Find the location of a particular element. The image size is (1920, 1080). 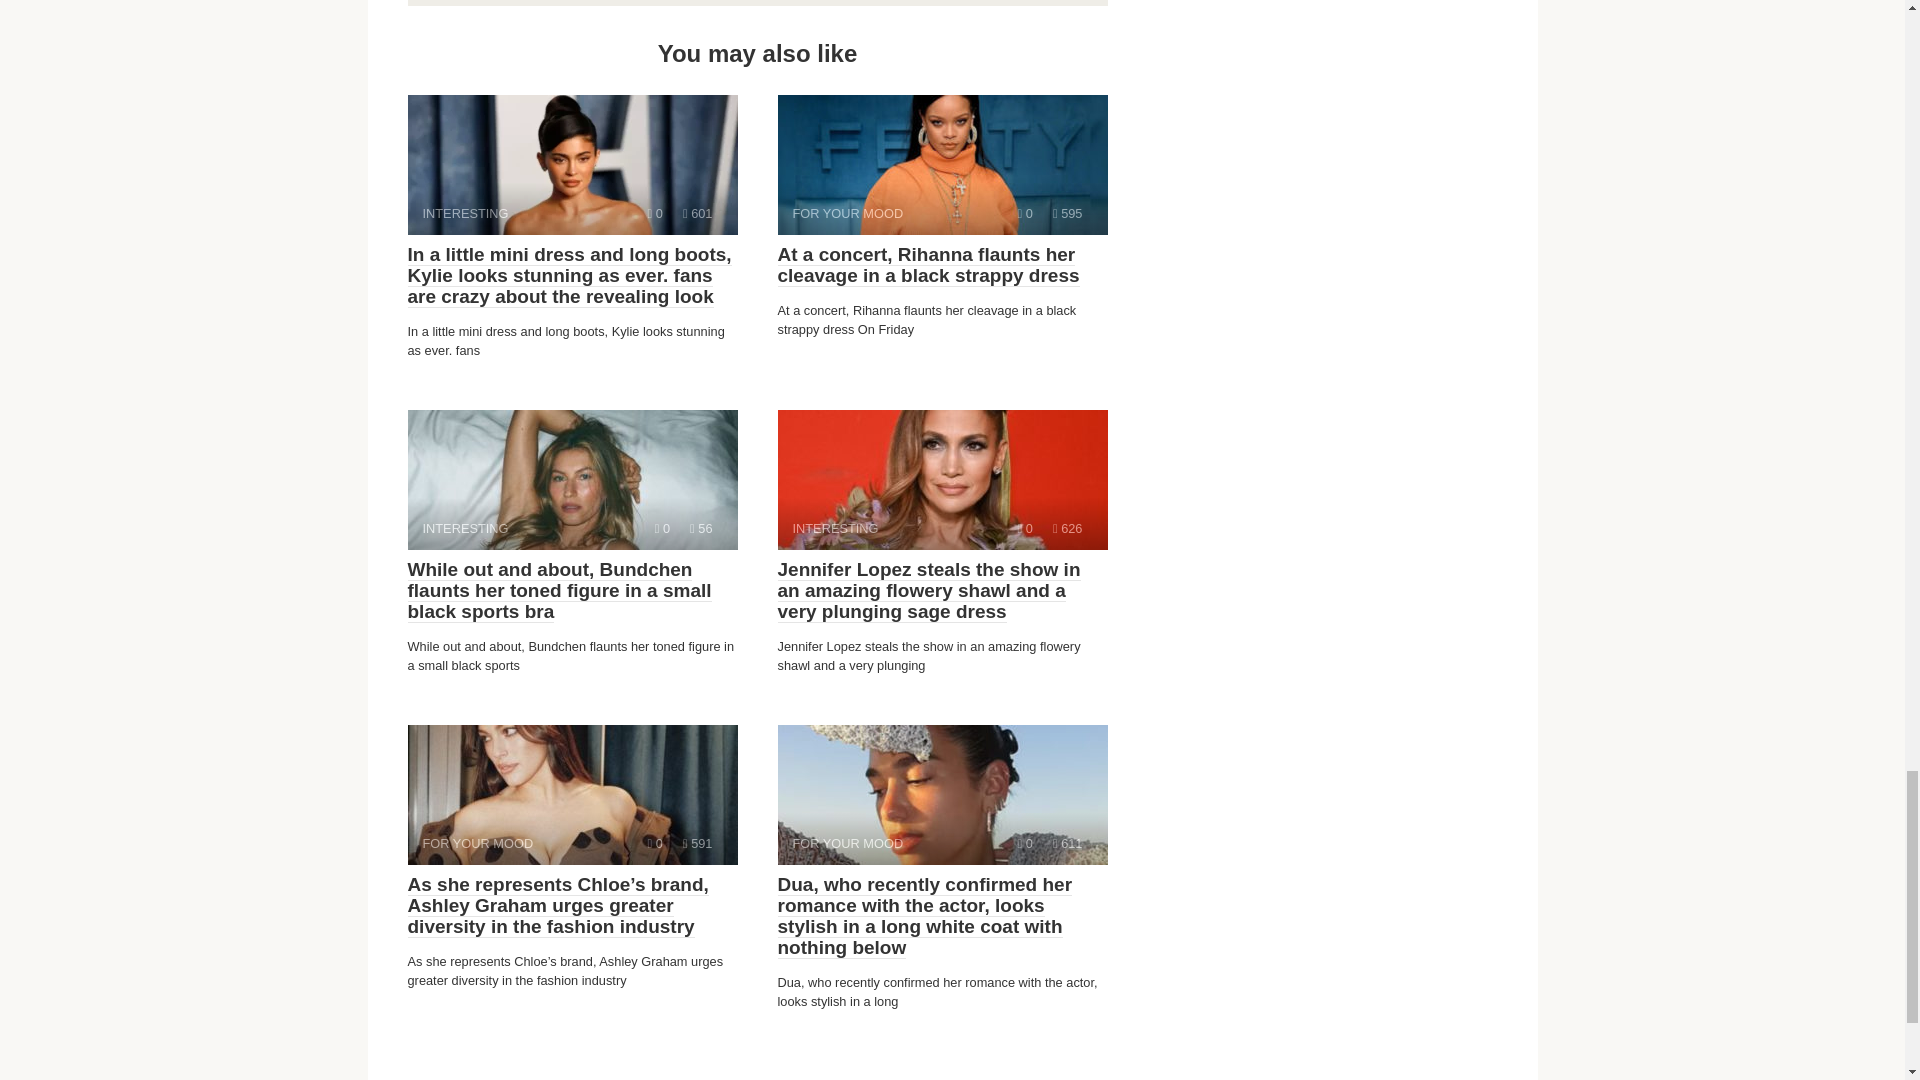

Comments is located at coordinates (1024, 843).